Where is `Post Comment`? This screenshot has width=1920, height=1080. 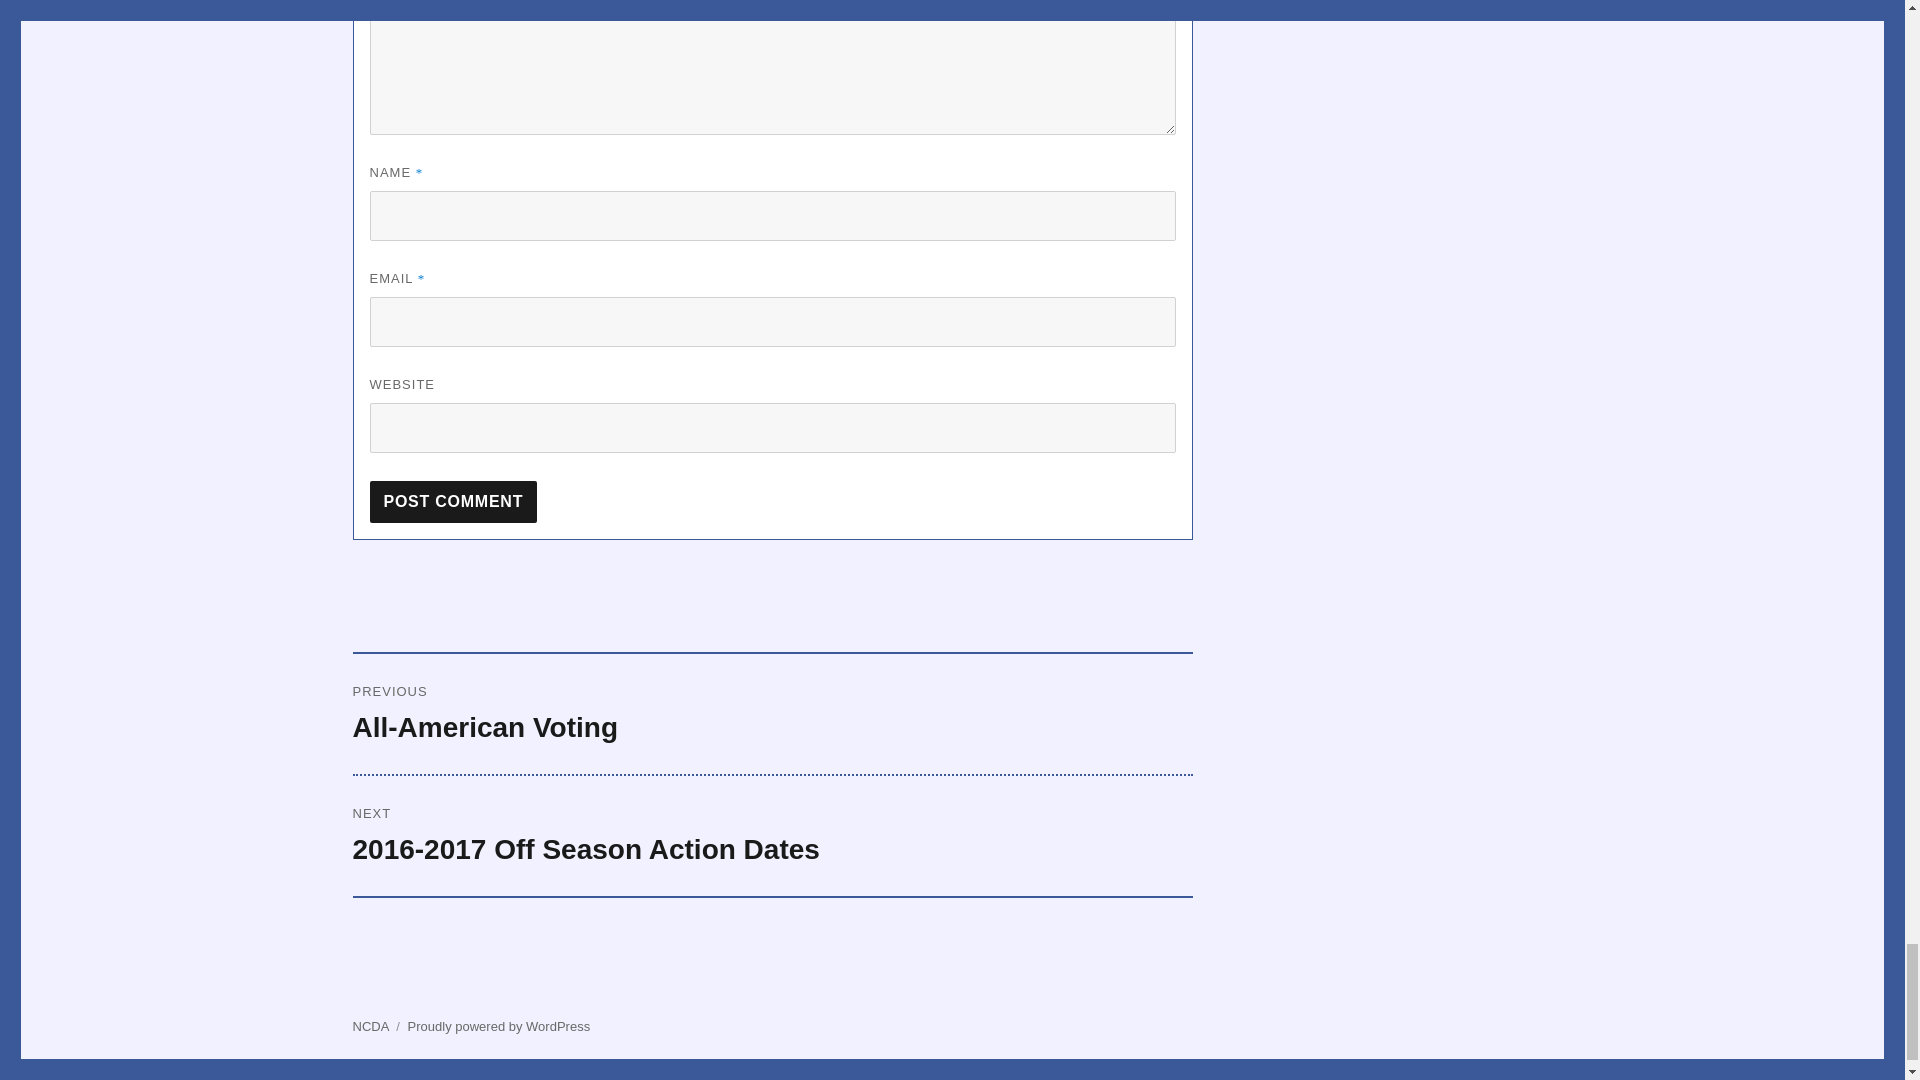 Post Comment is located at coordinates (454, 501).